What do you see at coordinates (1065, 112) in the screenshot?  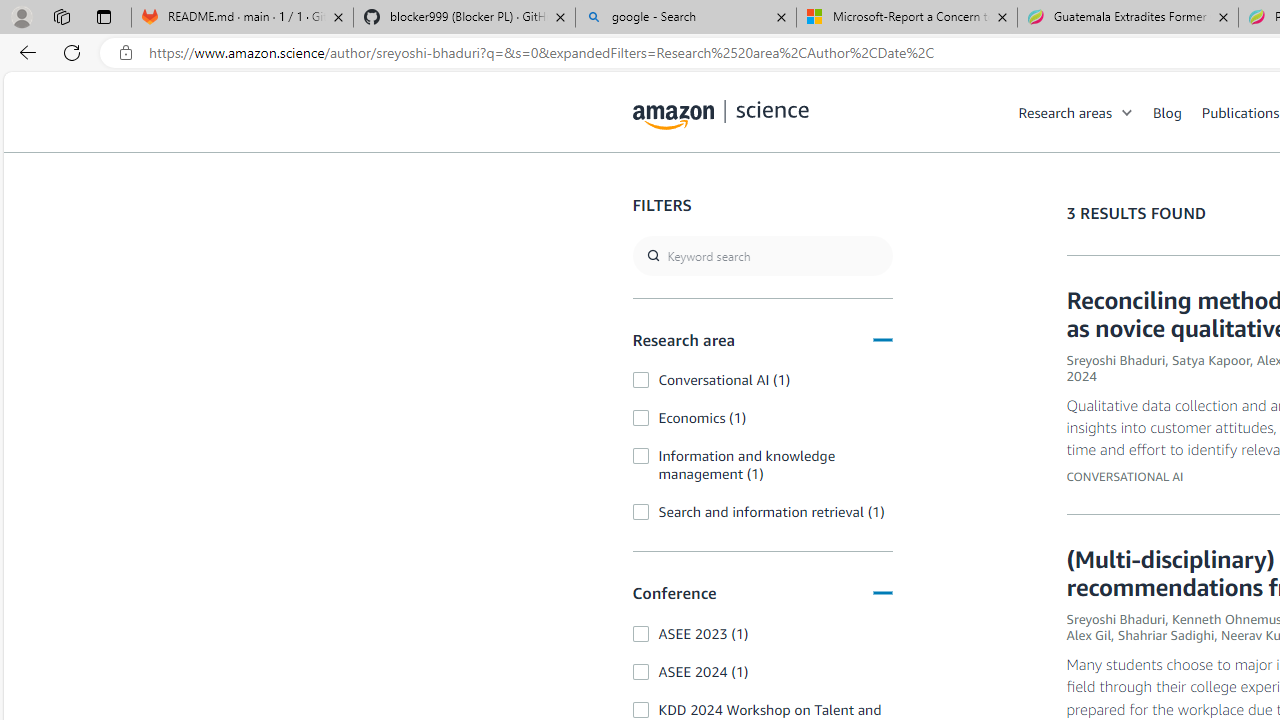 I see `Research areas` at bounding box center [1065, 112].